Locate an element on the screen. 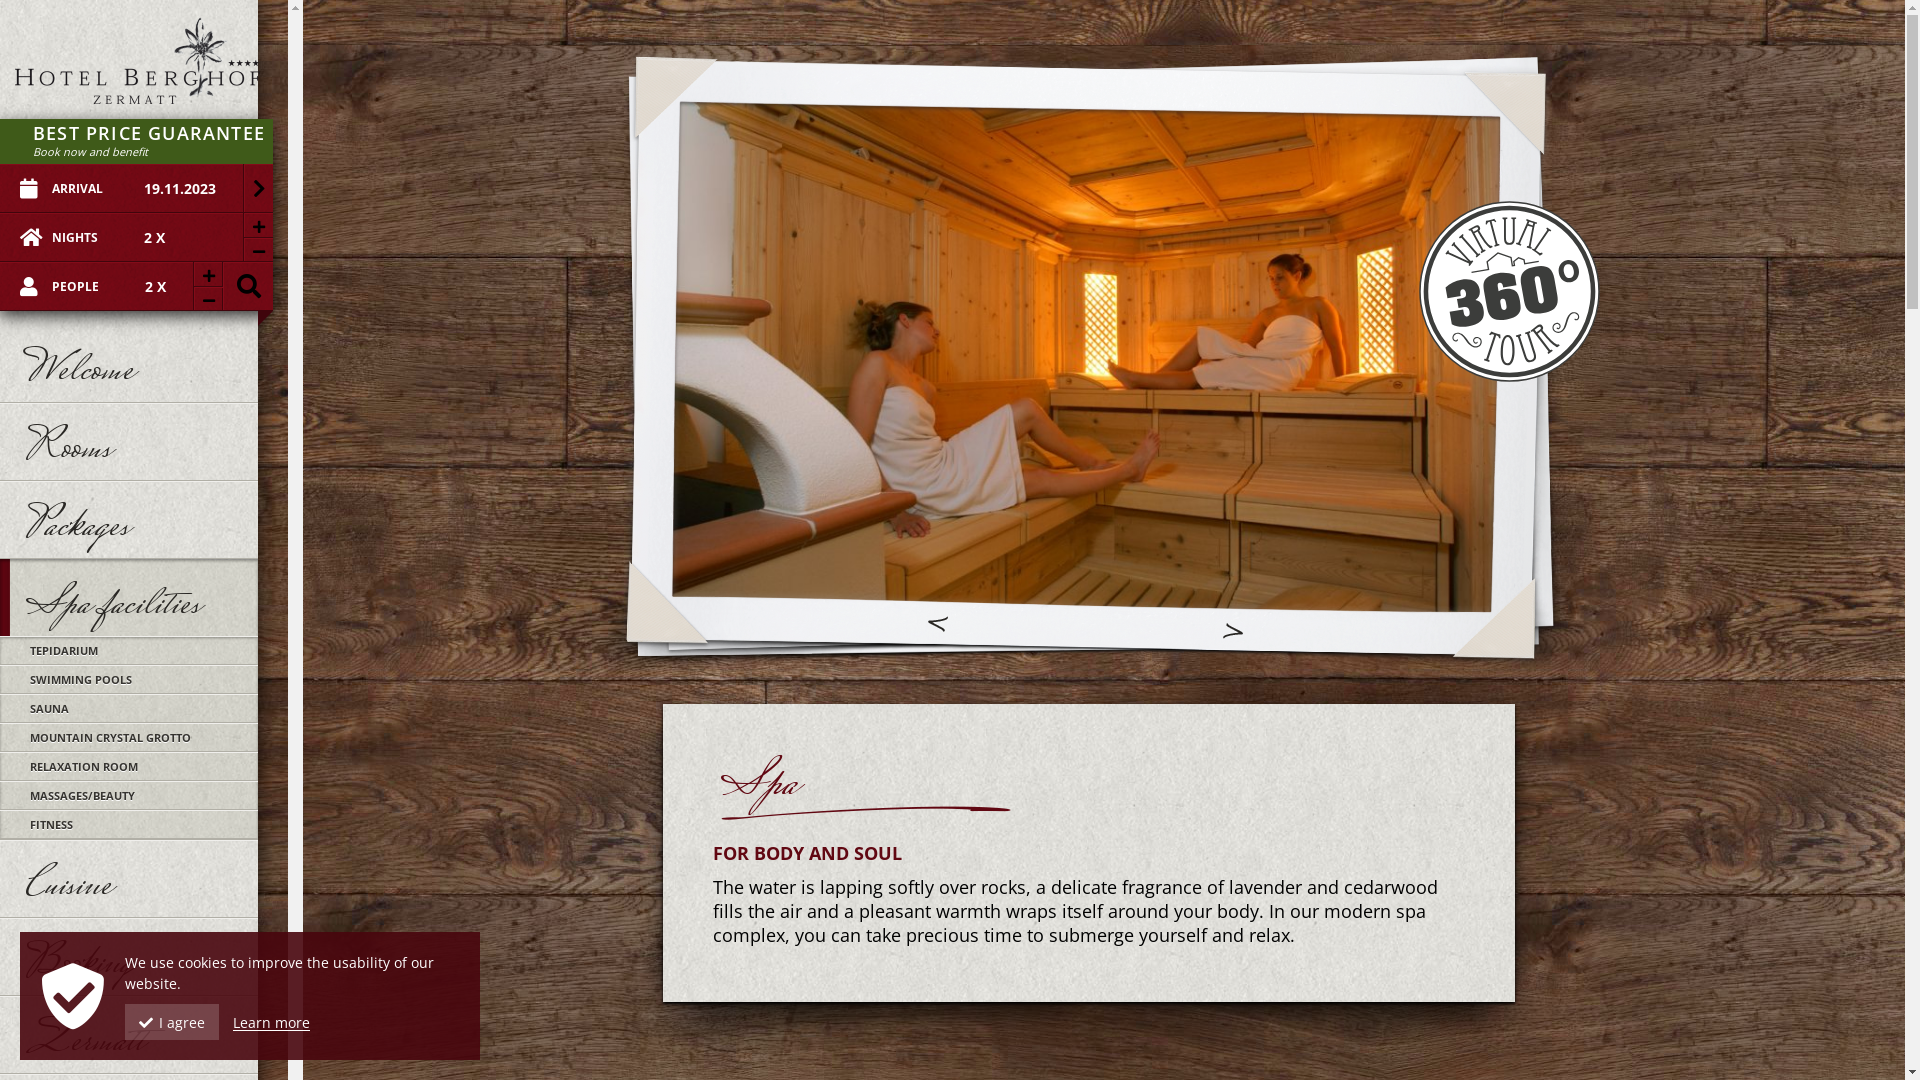  Learn more is located at coordinates (272, 1022).